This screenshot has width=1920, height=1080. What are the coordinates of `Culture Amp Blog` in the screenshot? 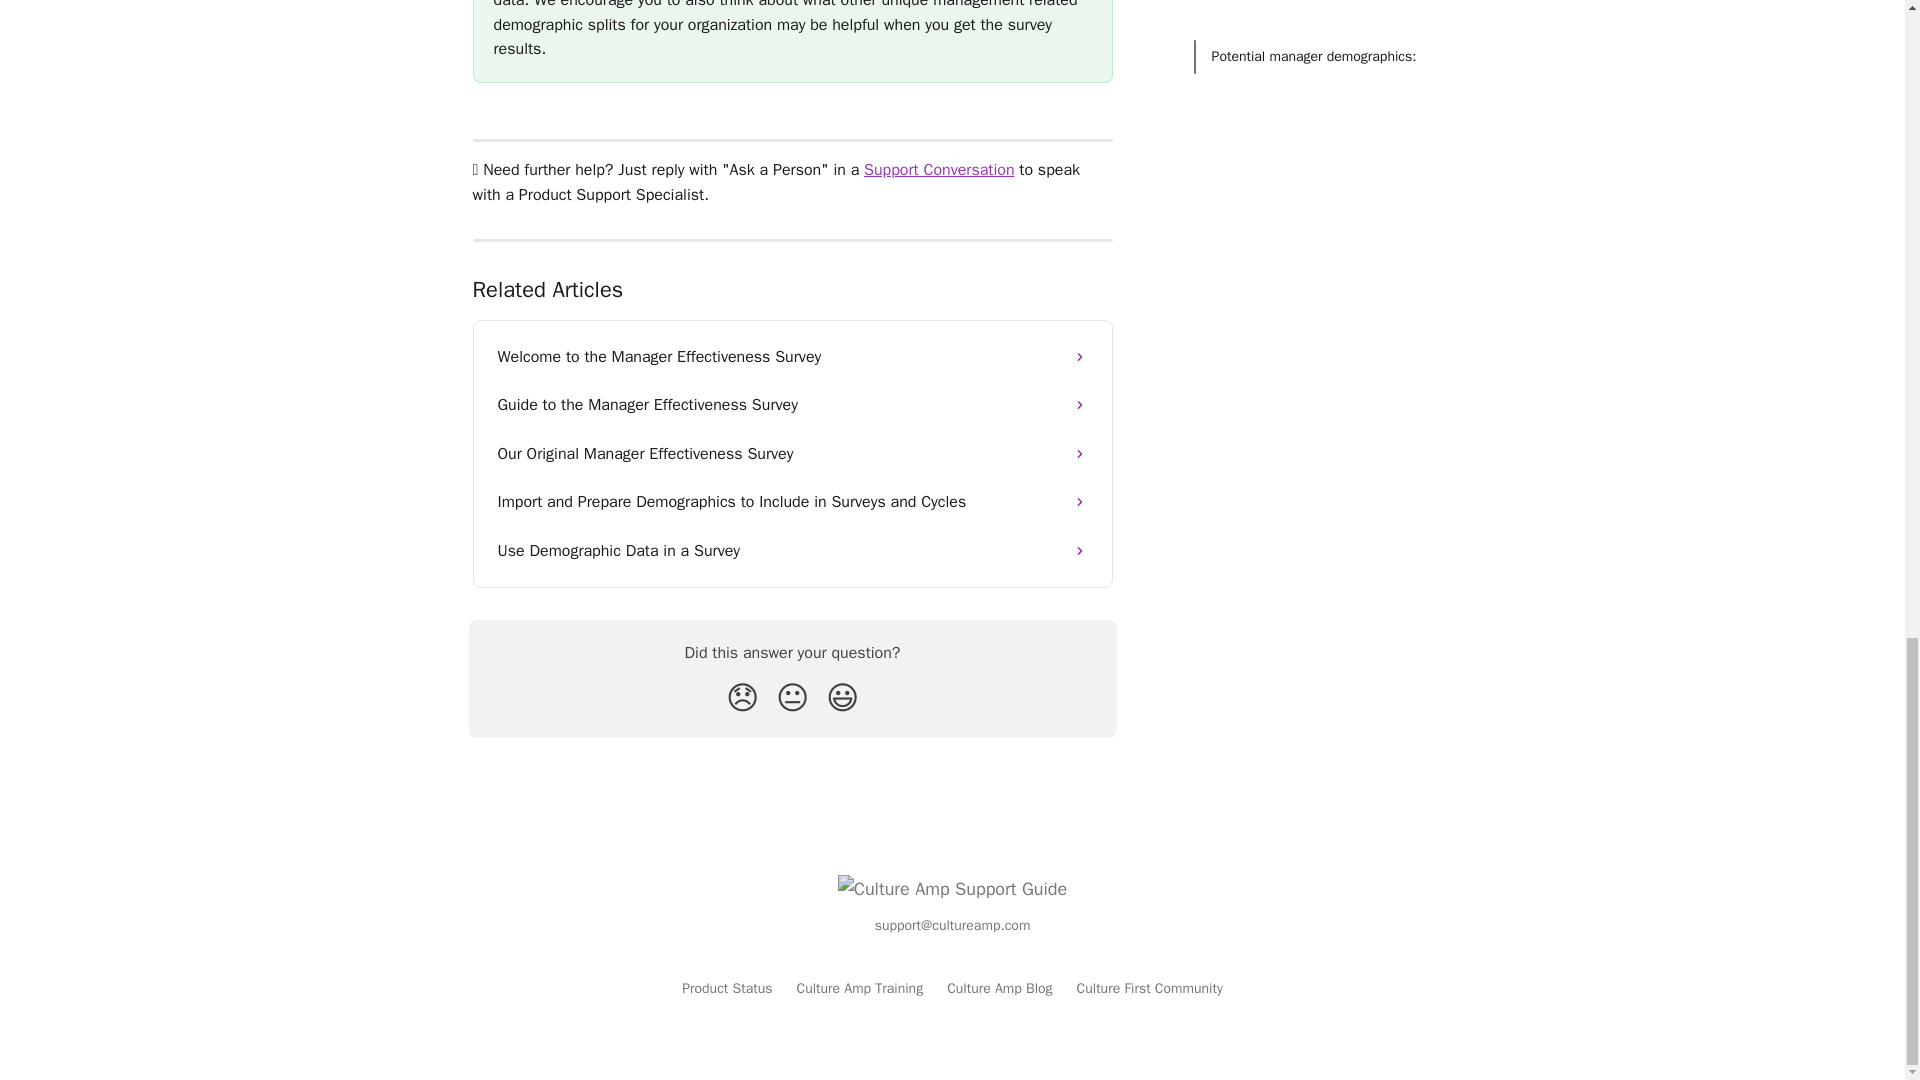 It's located at (999, 988).